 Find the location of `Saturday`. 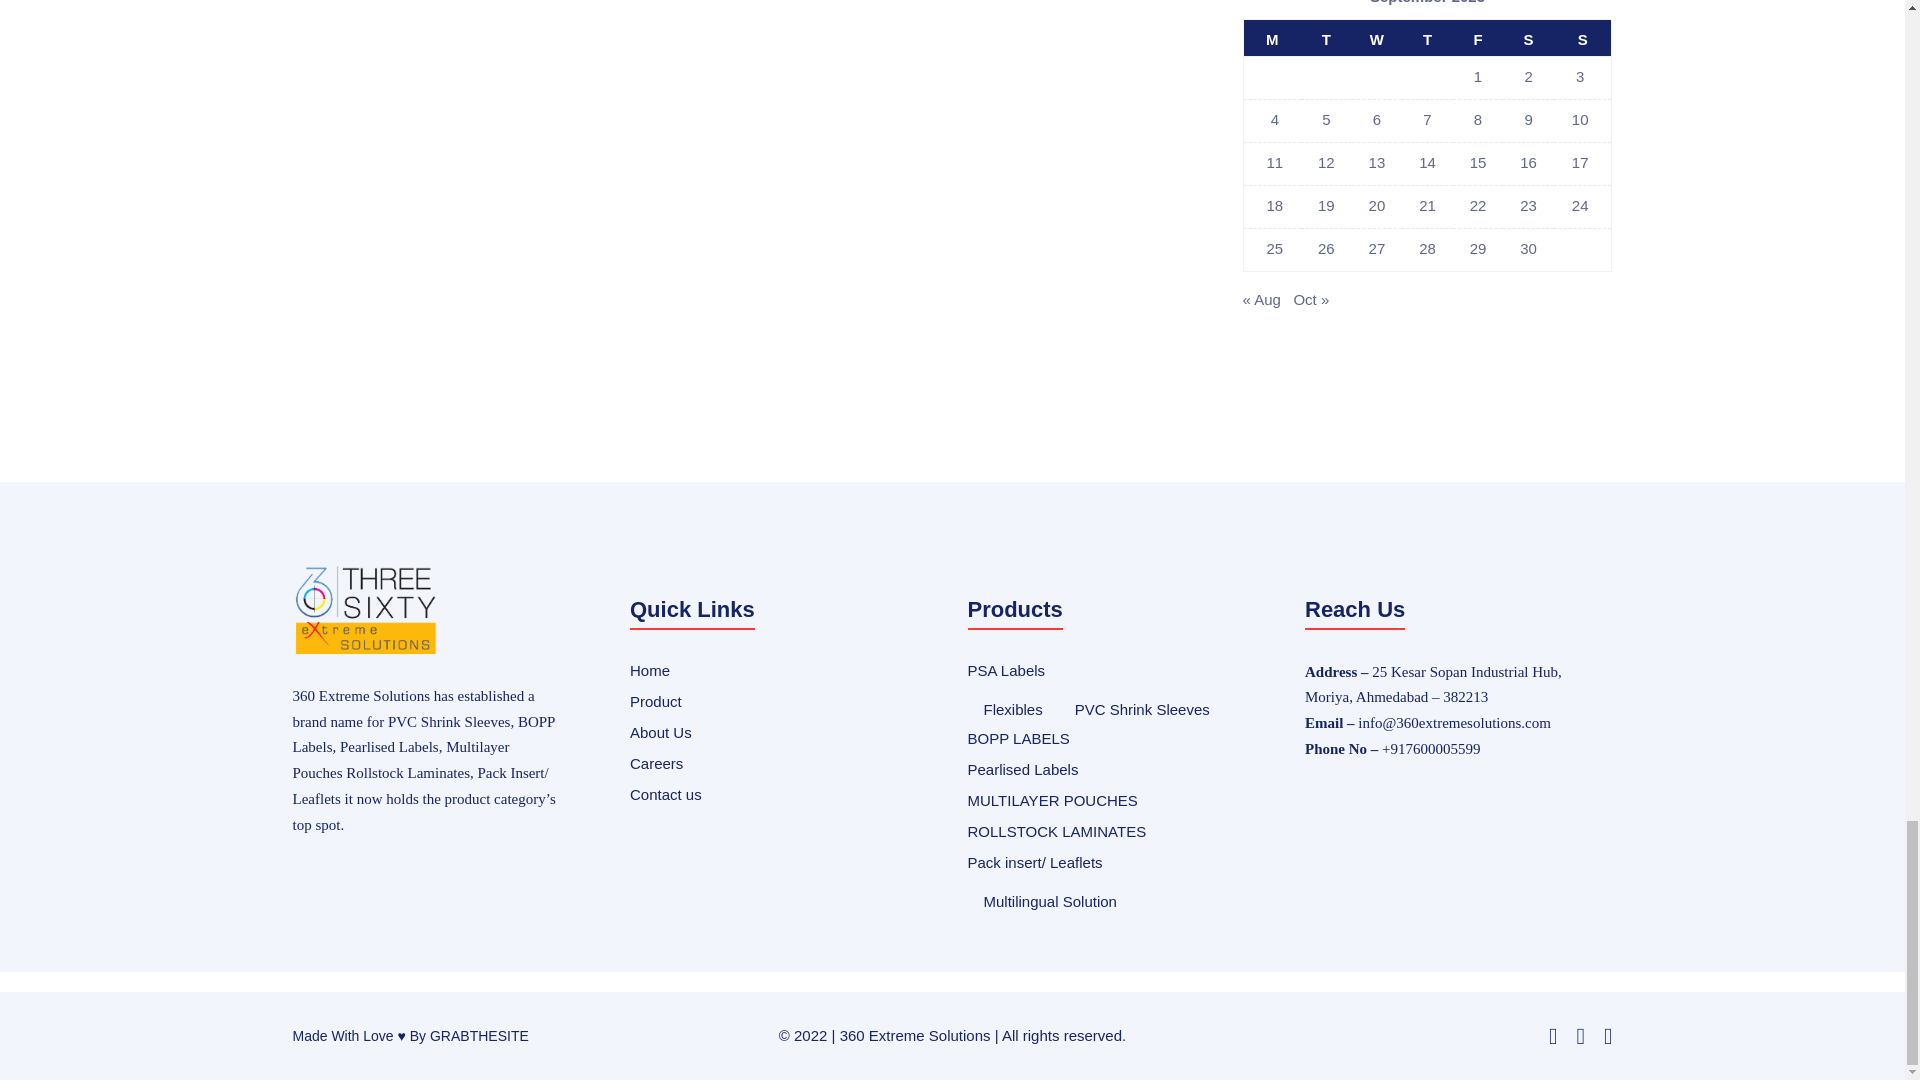

Saturday is located at coordinates (1528, 38).